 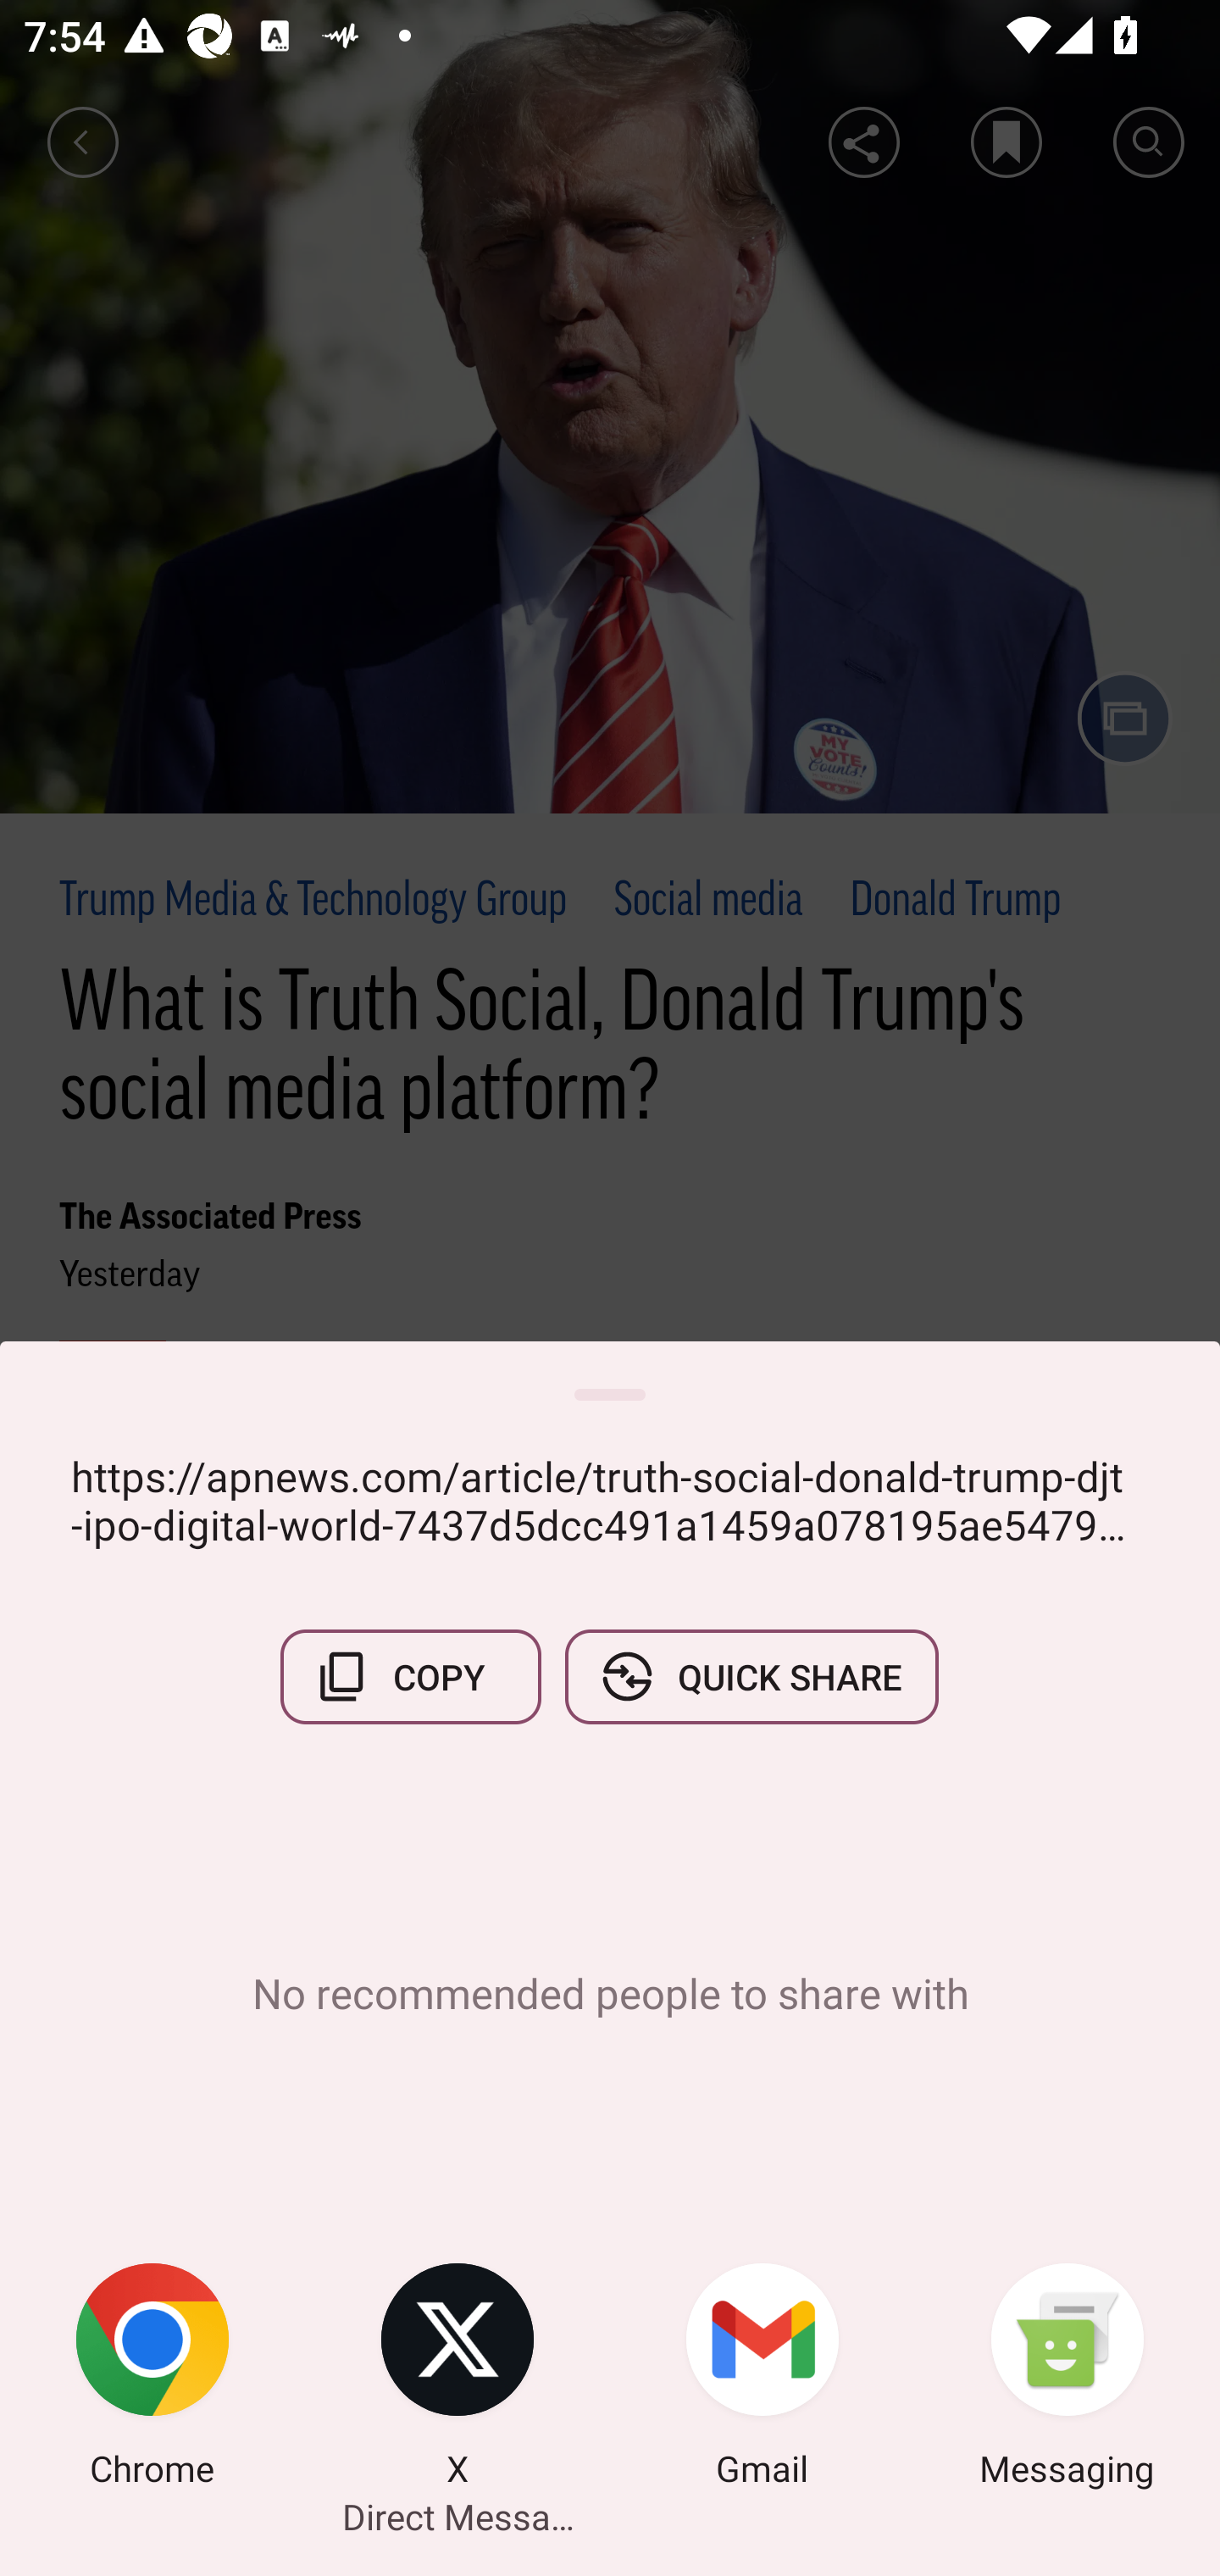 What do you see at coordinates (152, 2379) in the screenshot?
I see `Chrome` at bounding box center [152, 2379].